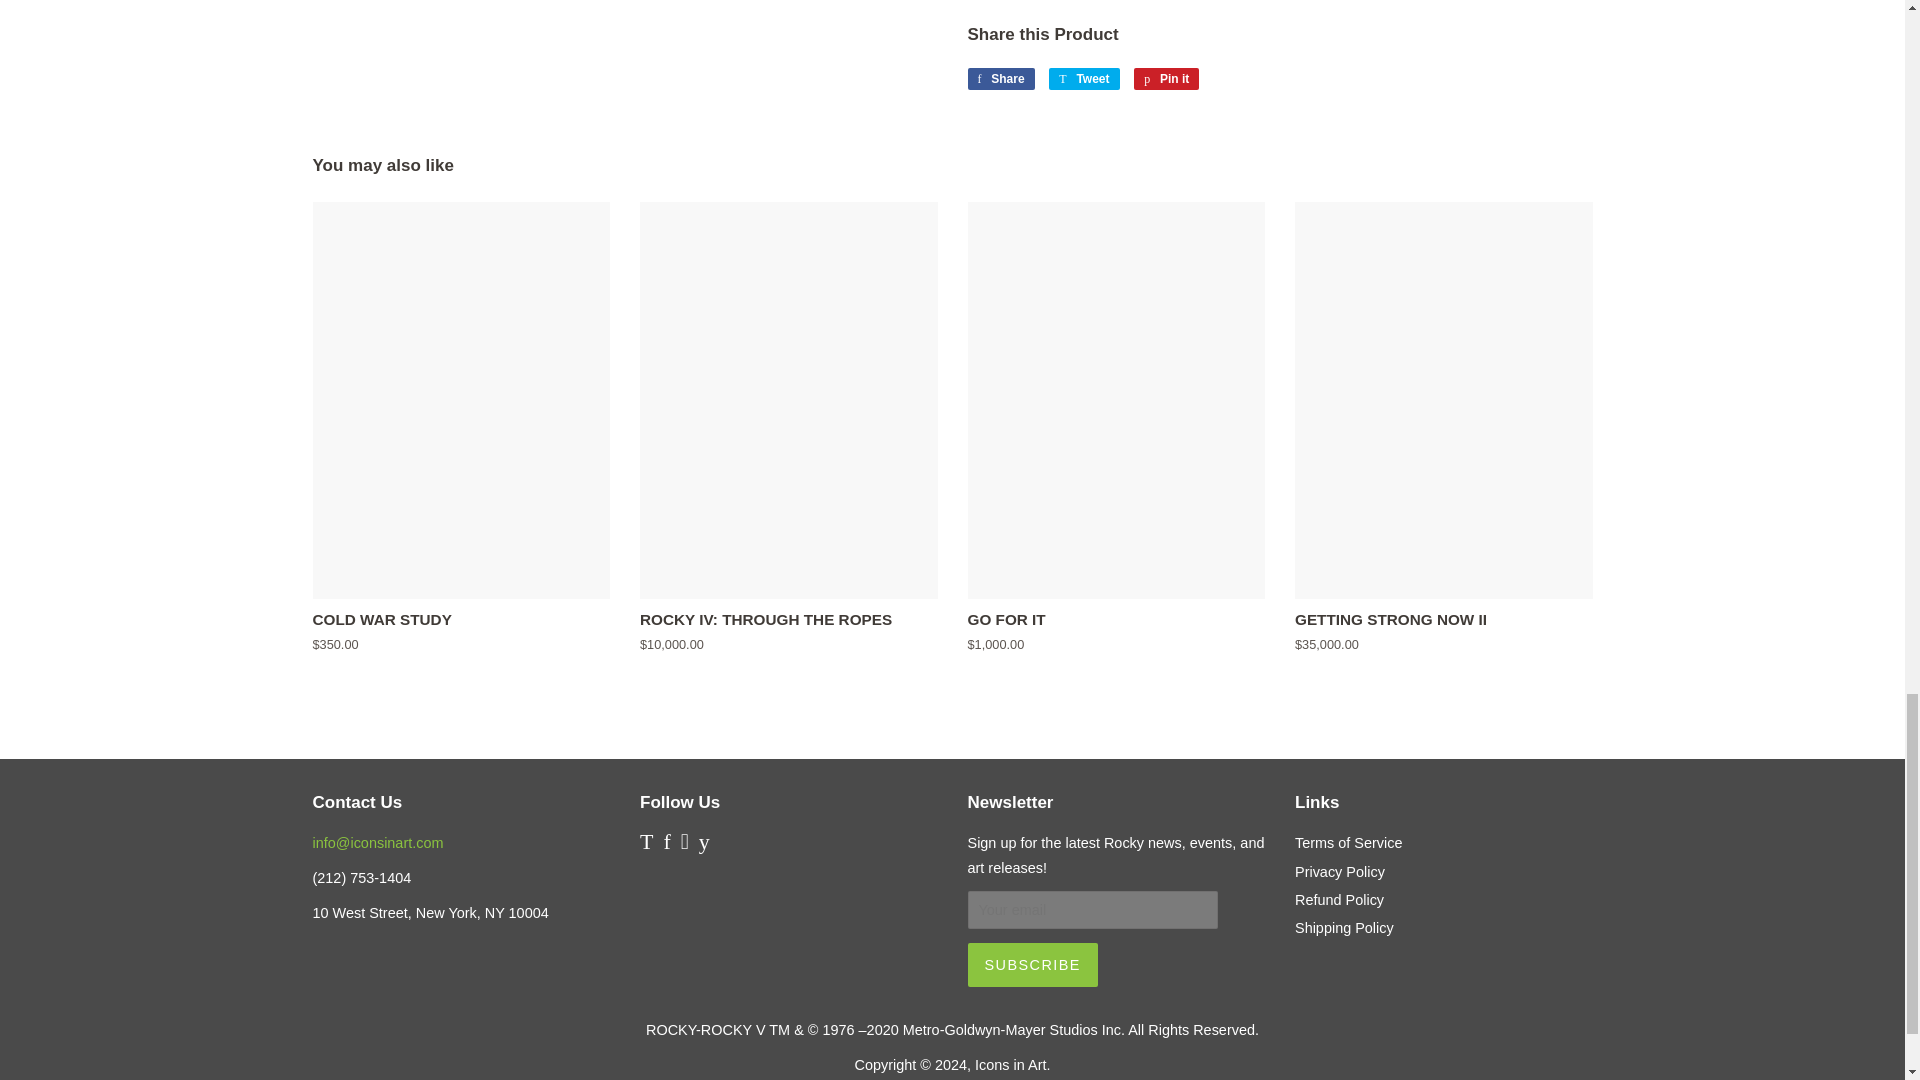 The width and height of the screenshot is (1920, 1080). I want to click on Share on Facebook, so click(1000, 78).